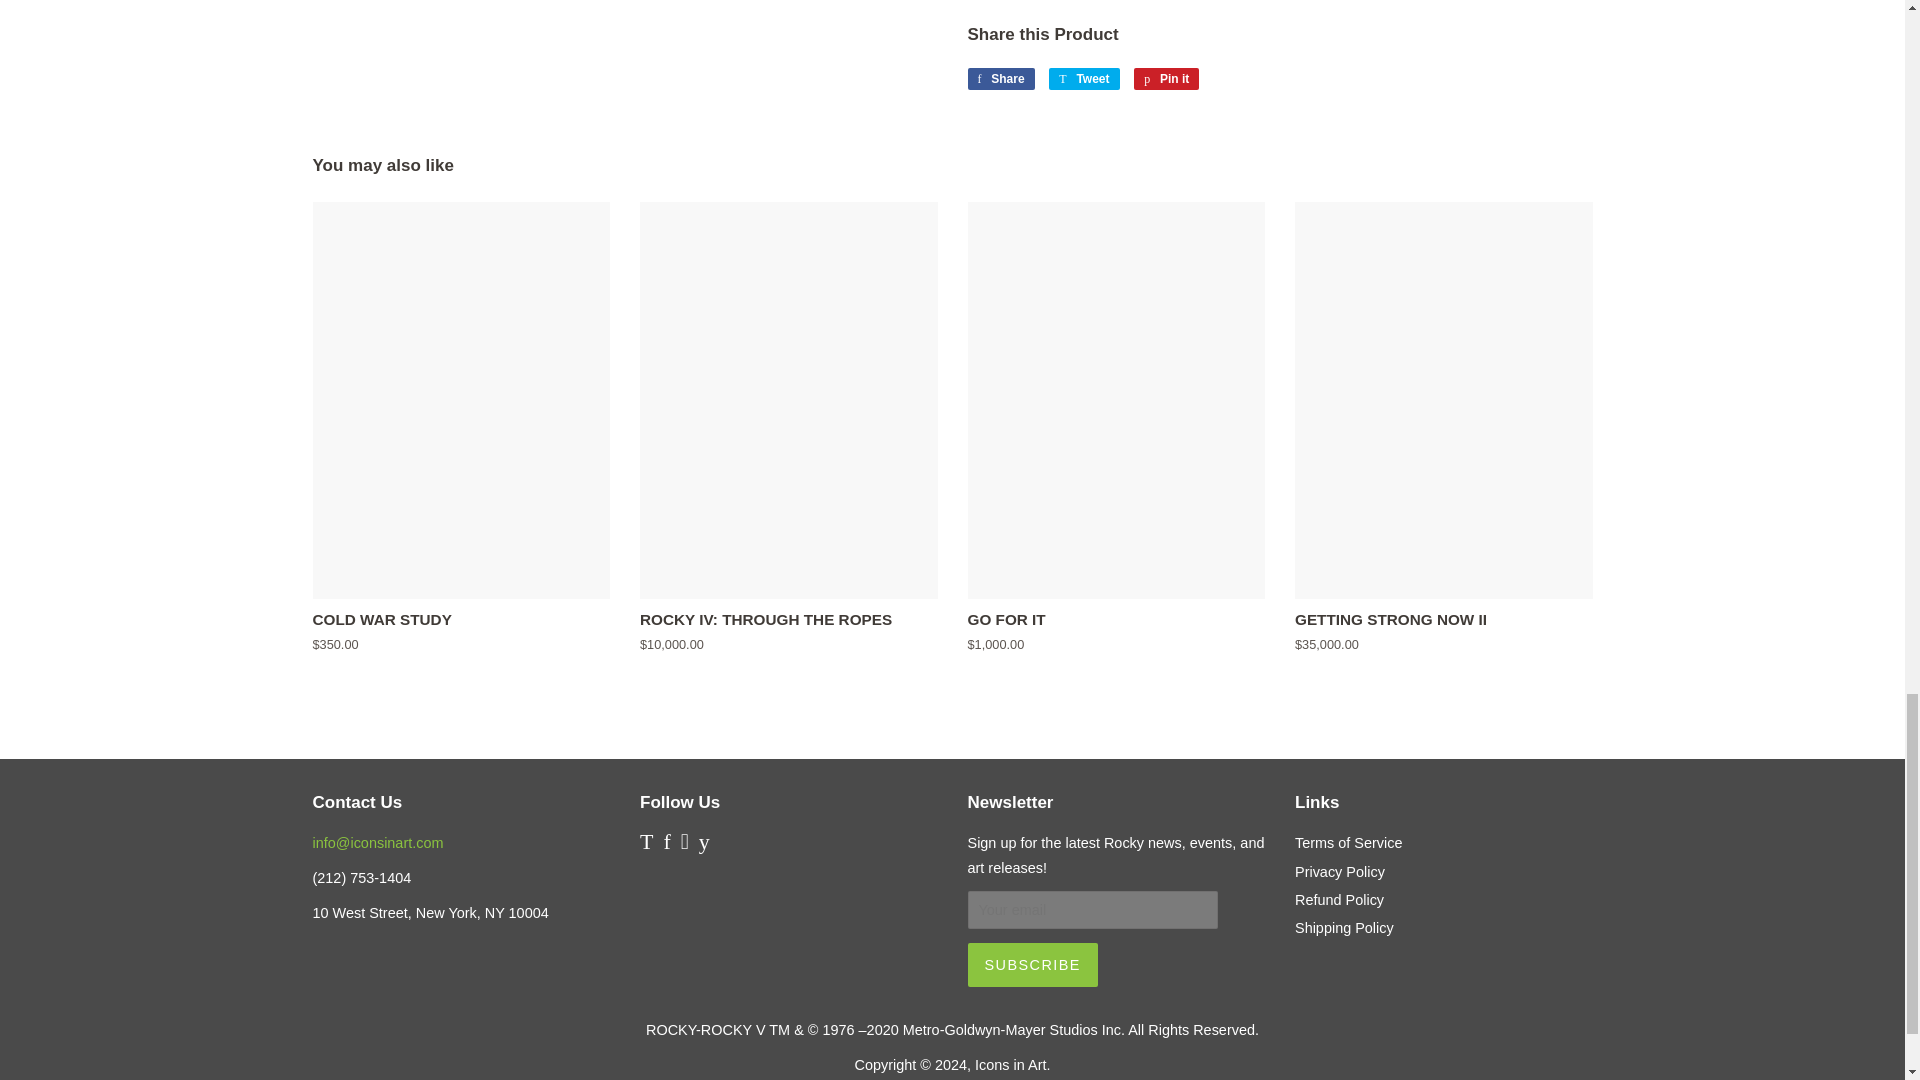 The width and height of the screenshot is (1920, 1080). I want to click on Share on Facebook, so click(1000, 78).